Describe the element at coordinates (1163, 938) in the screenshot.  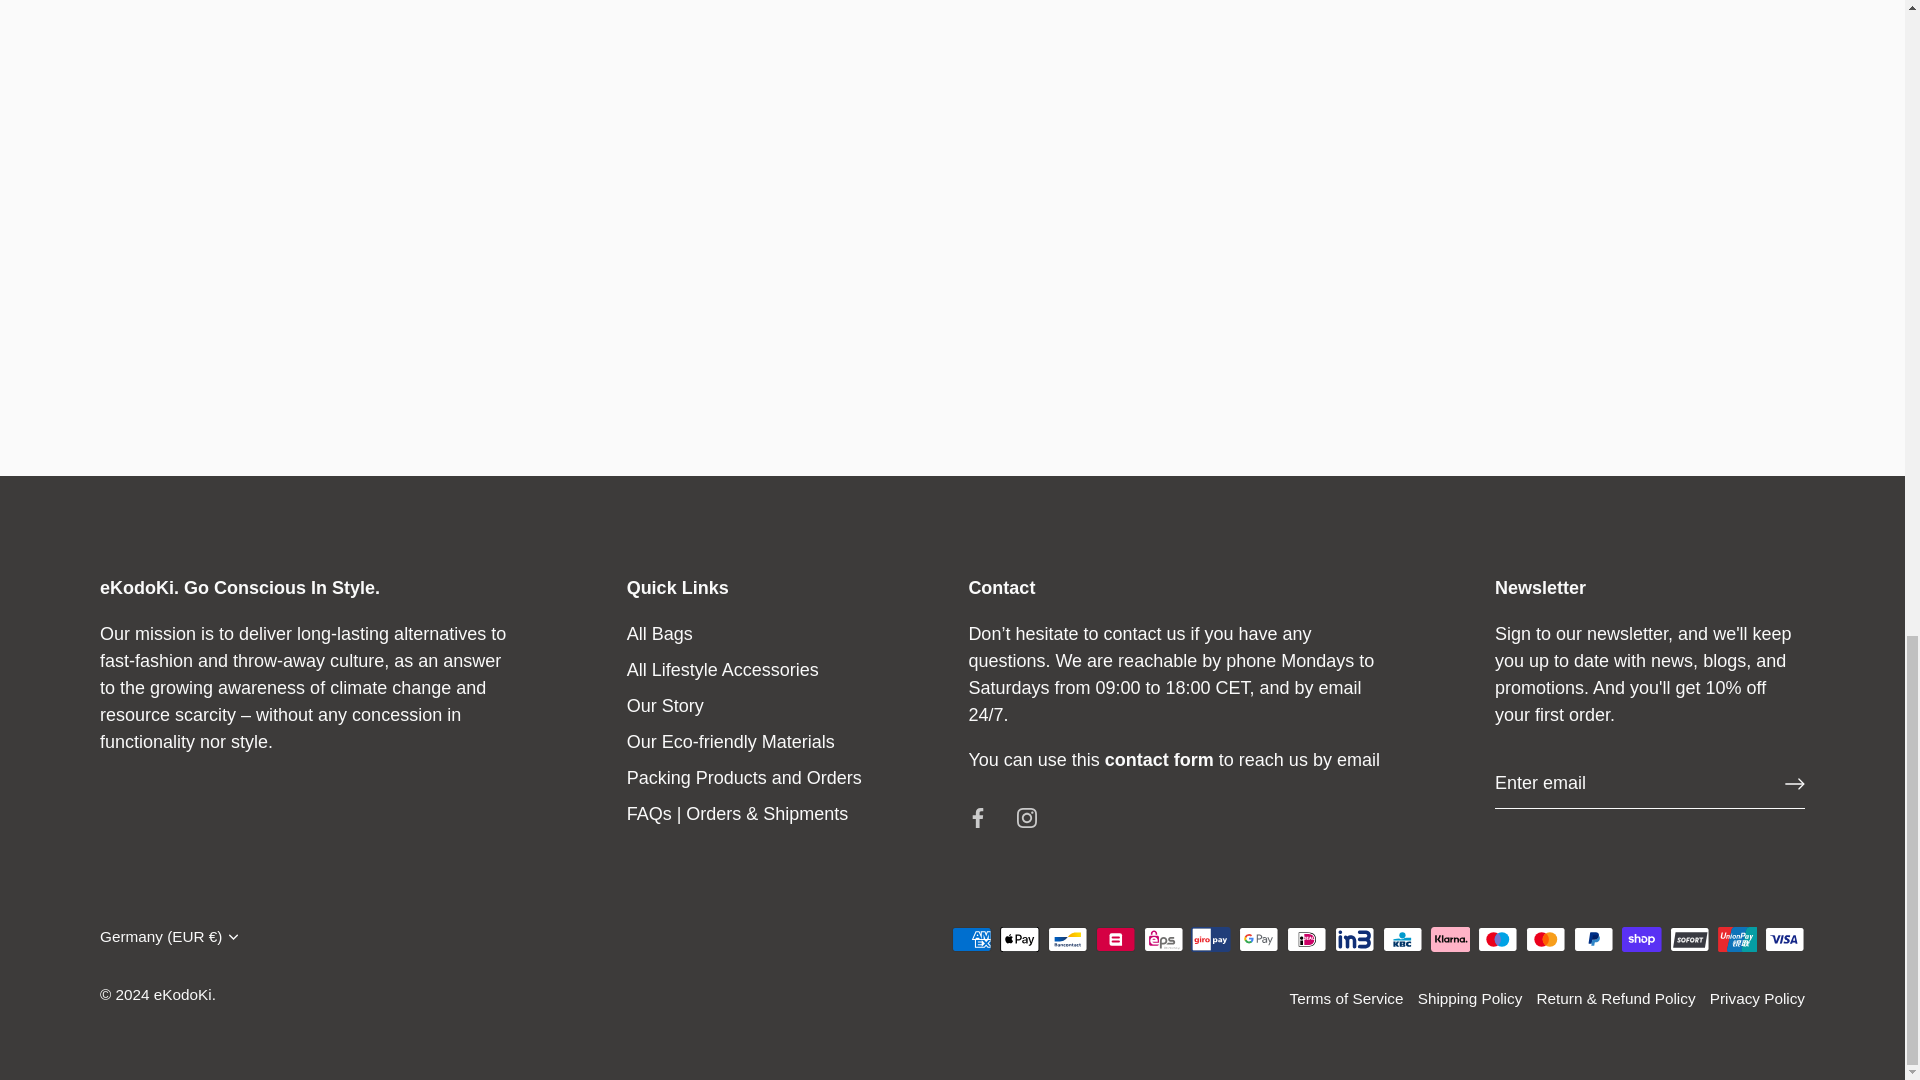
I see `EPS` at that location.